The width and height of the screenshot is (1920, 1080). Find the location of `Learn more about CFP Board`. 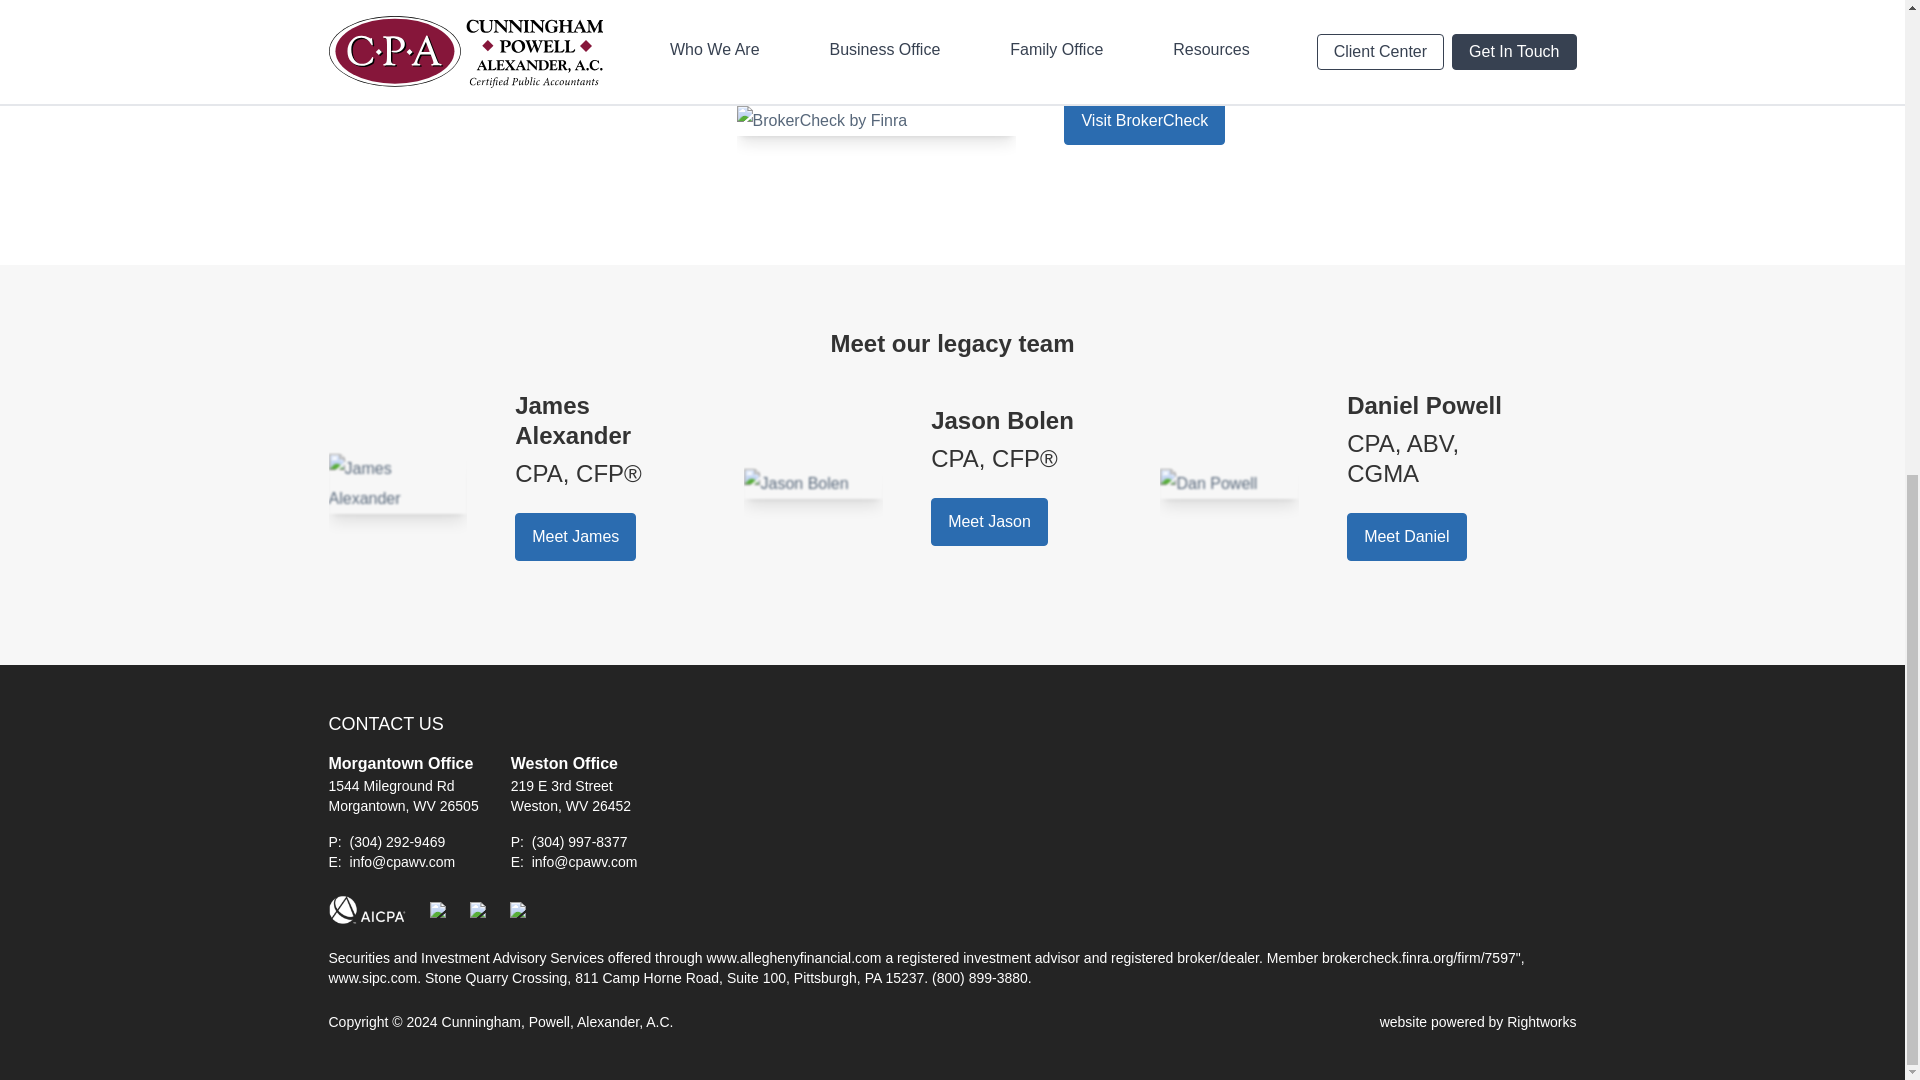

Learn more about CFP Board is located at coordinates (438, 910).